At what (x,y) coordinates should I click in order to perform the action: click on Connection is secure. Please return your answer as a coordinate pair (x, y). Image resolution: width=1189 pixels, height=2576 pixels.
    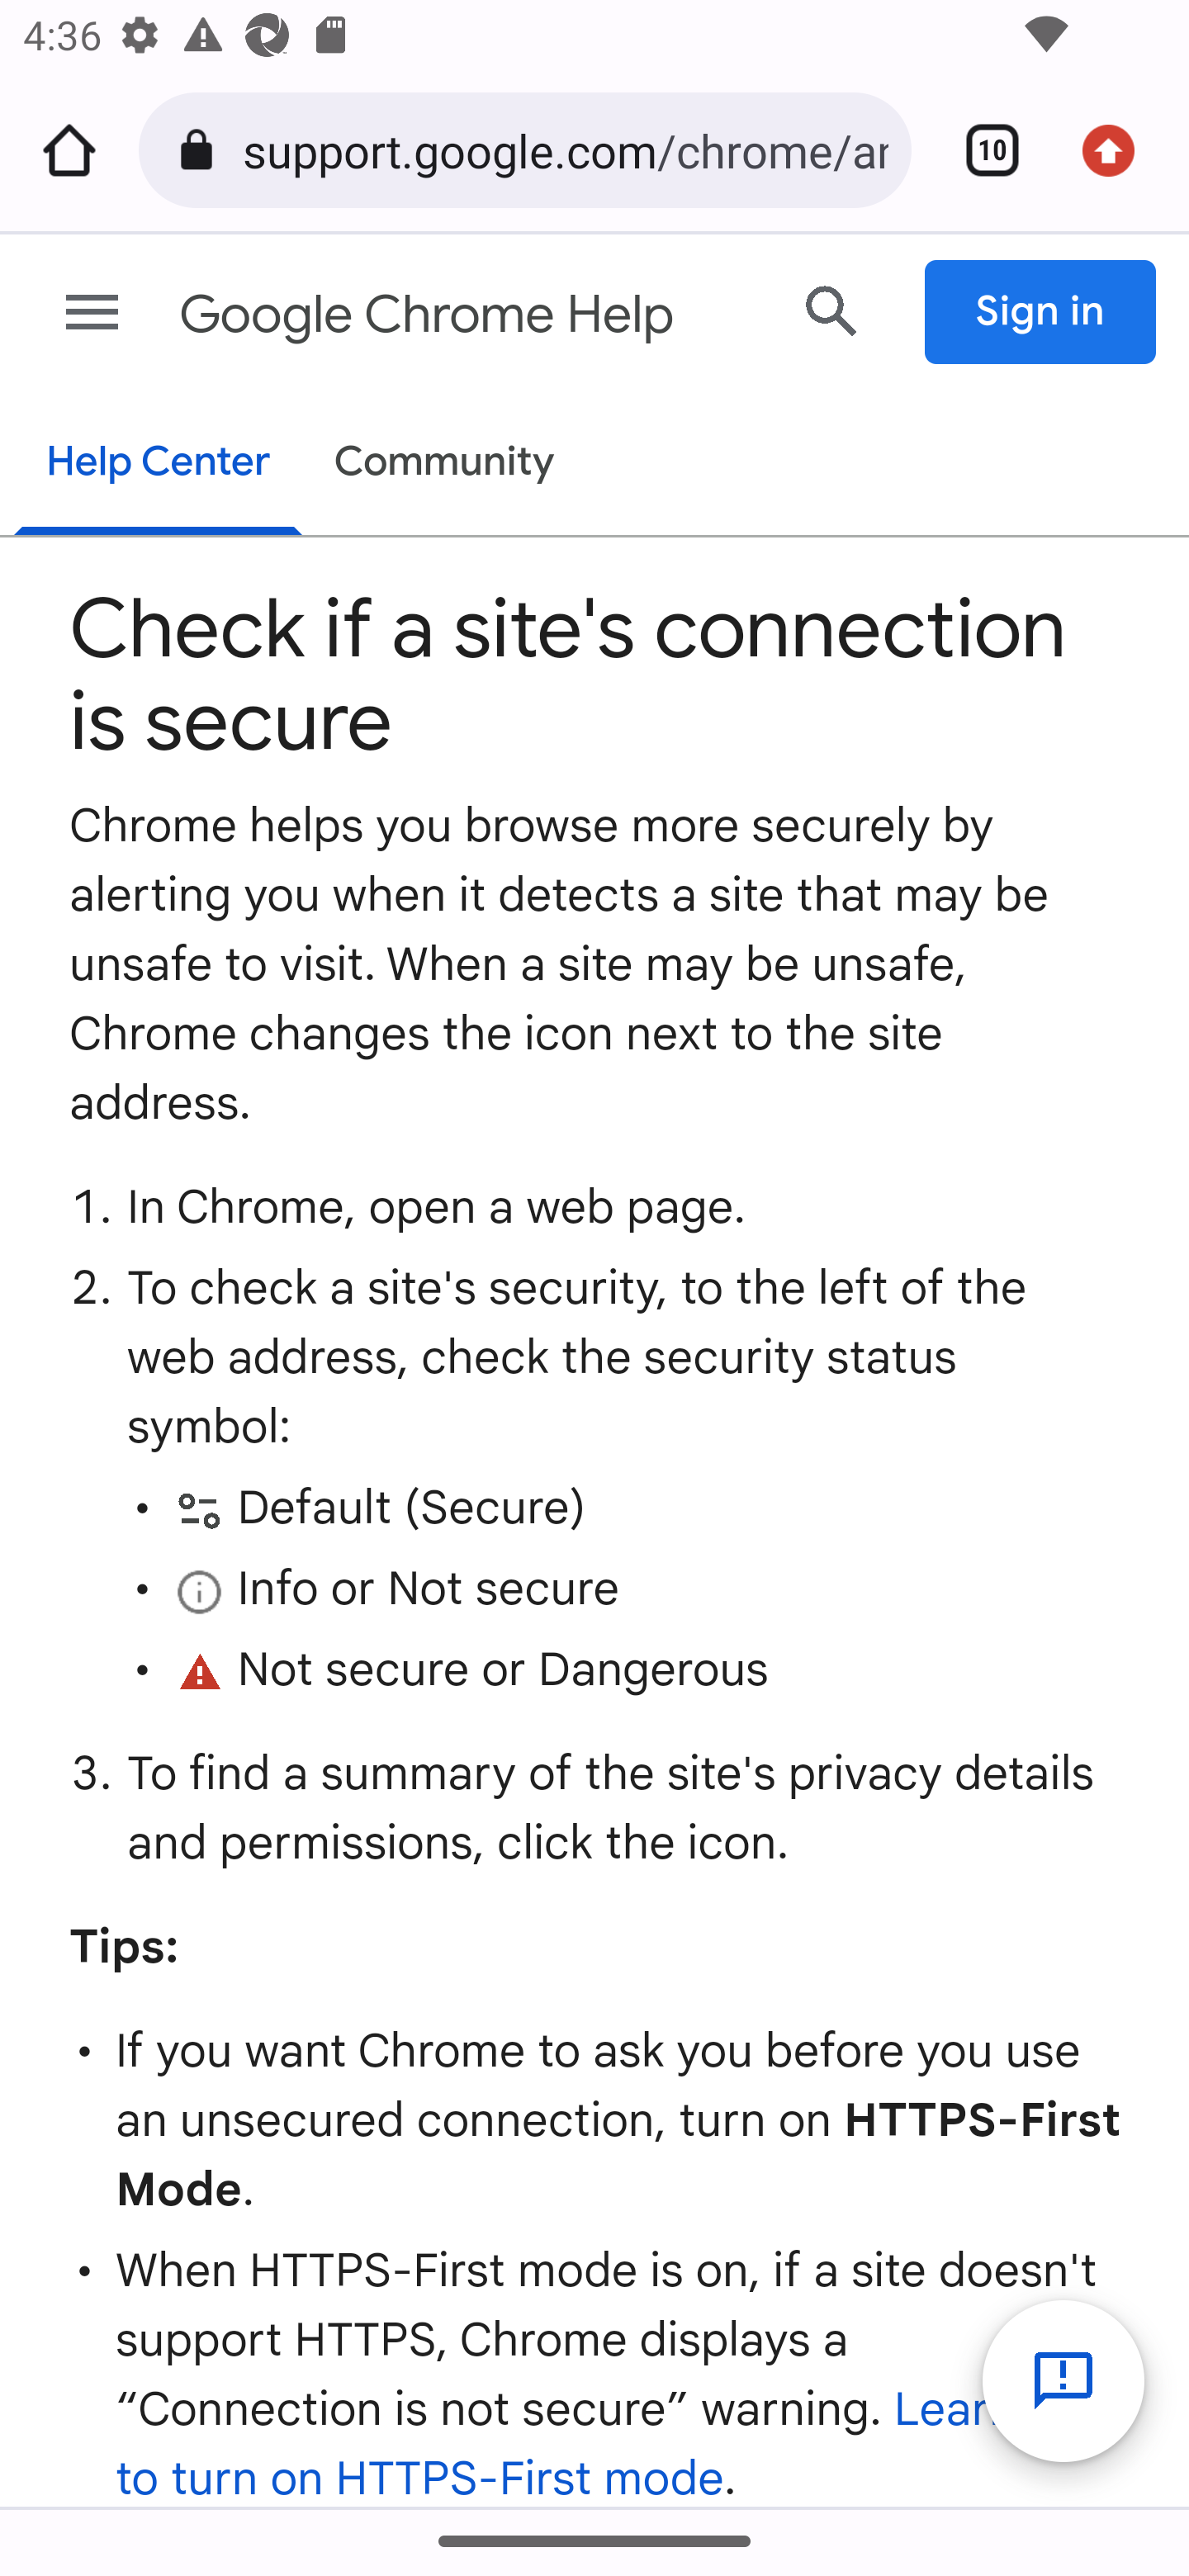
    Looking at the image, I should click on (201, 150).